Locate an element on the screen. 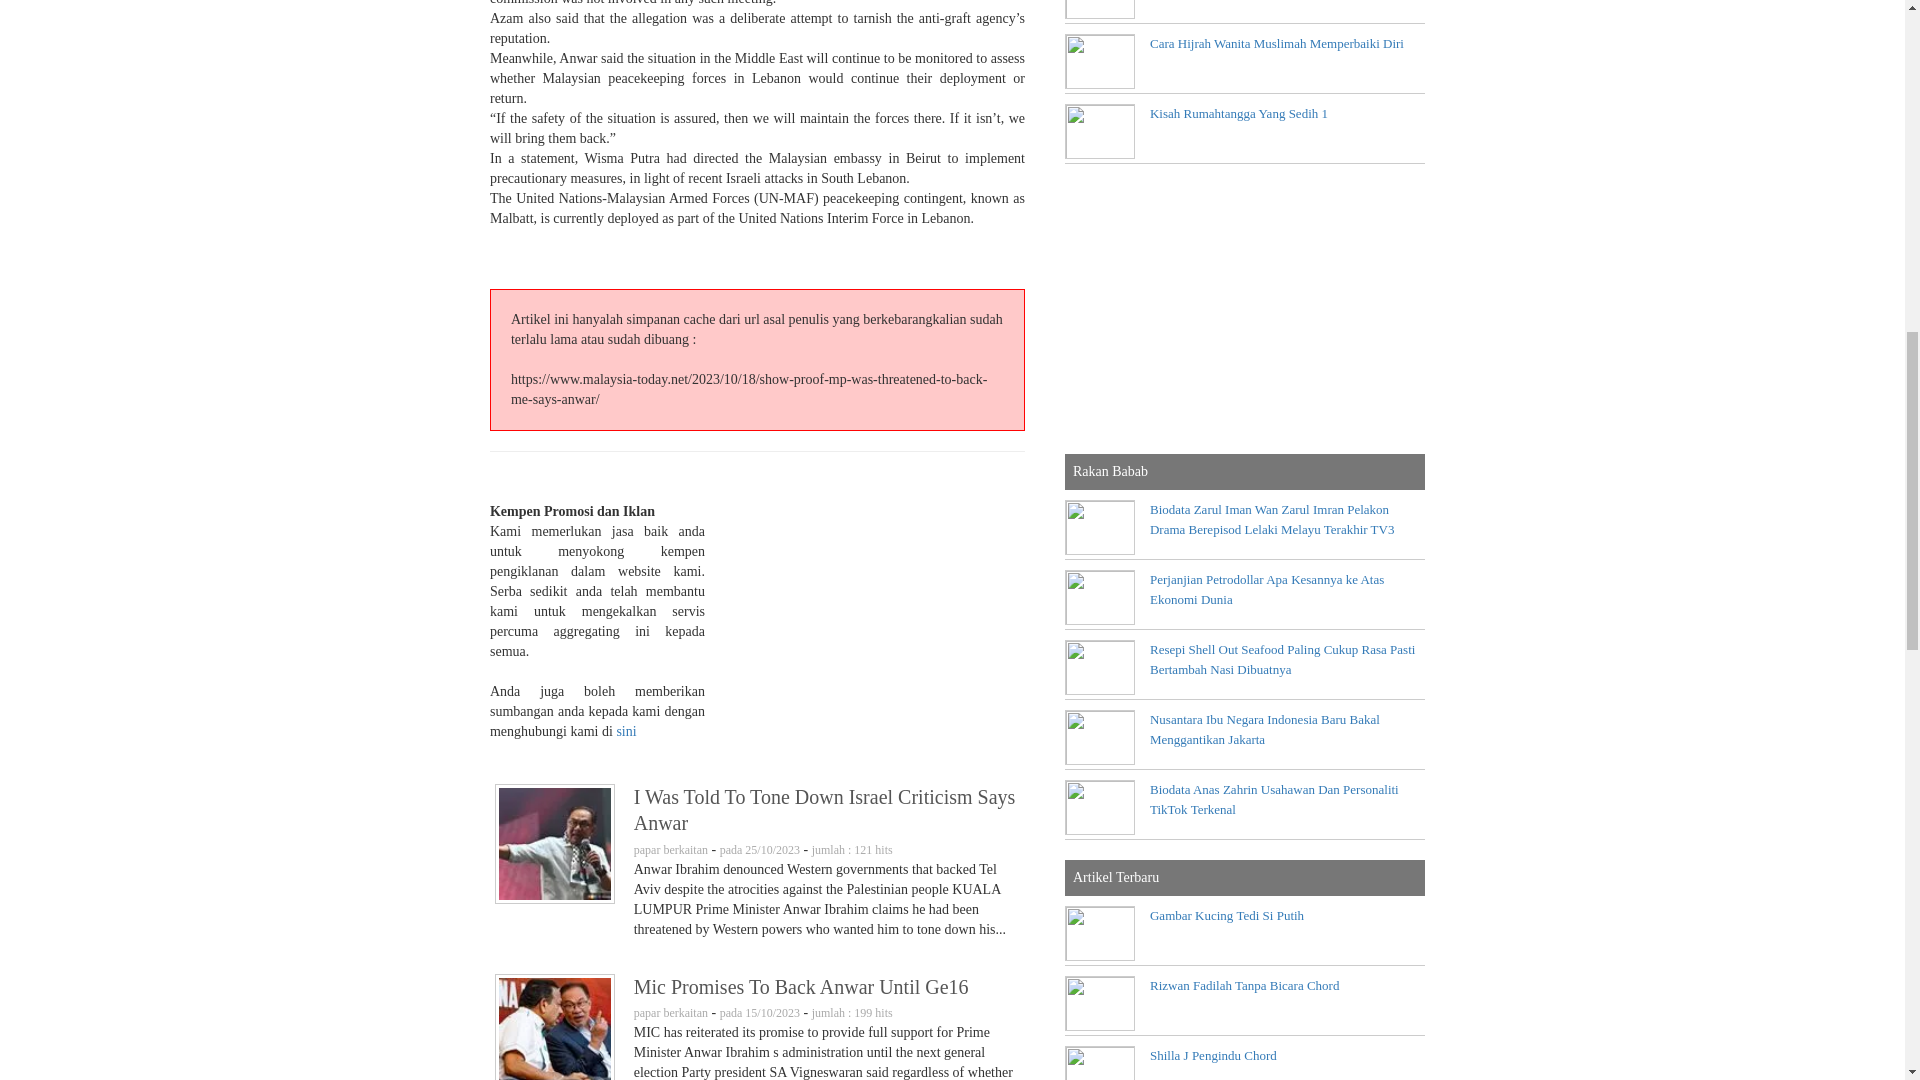 The image size is (1920, 1080). jumlah : 121 hits is located at coordinates (852, 850).